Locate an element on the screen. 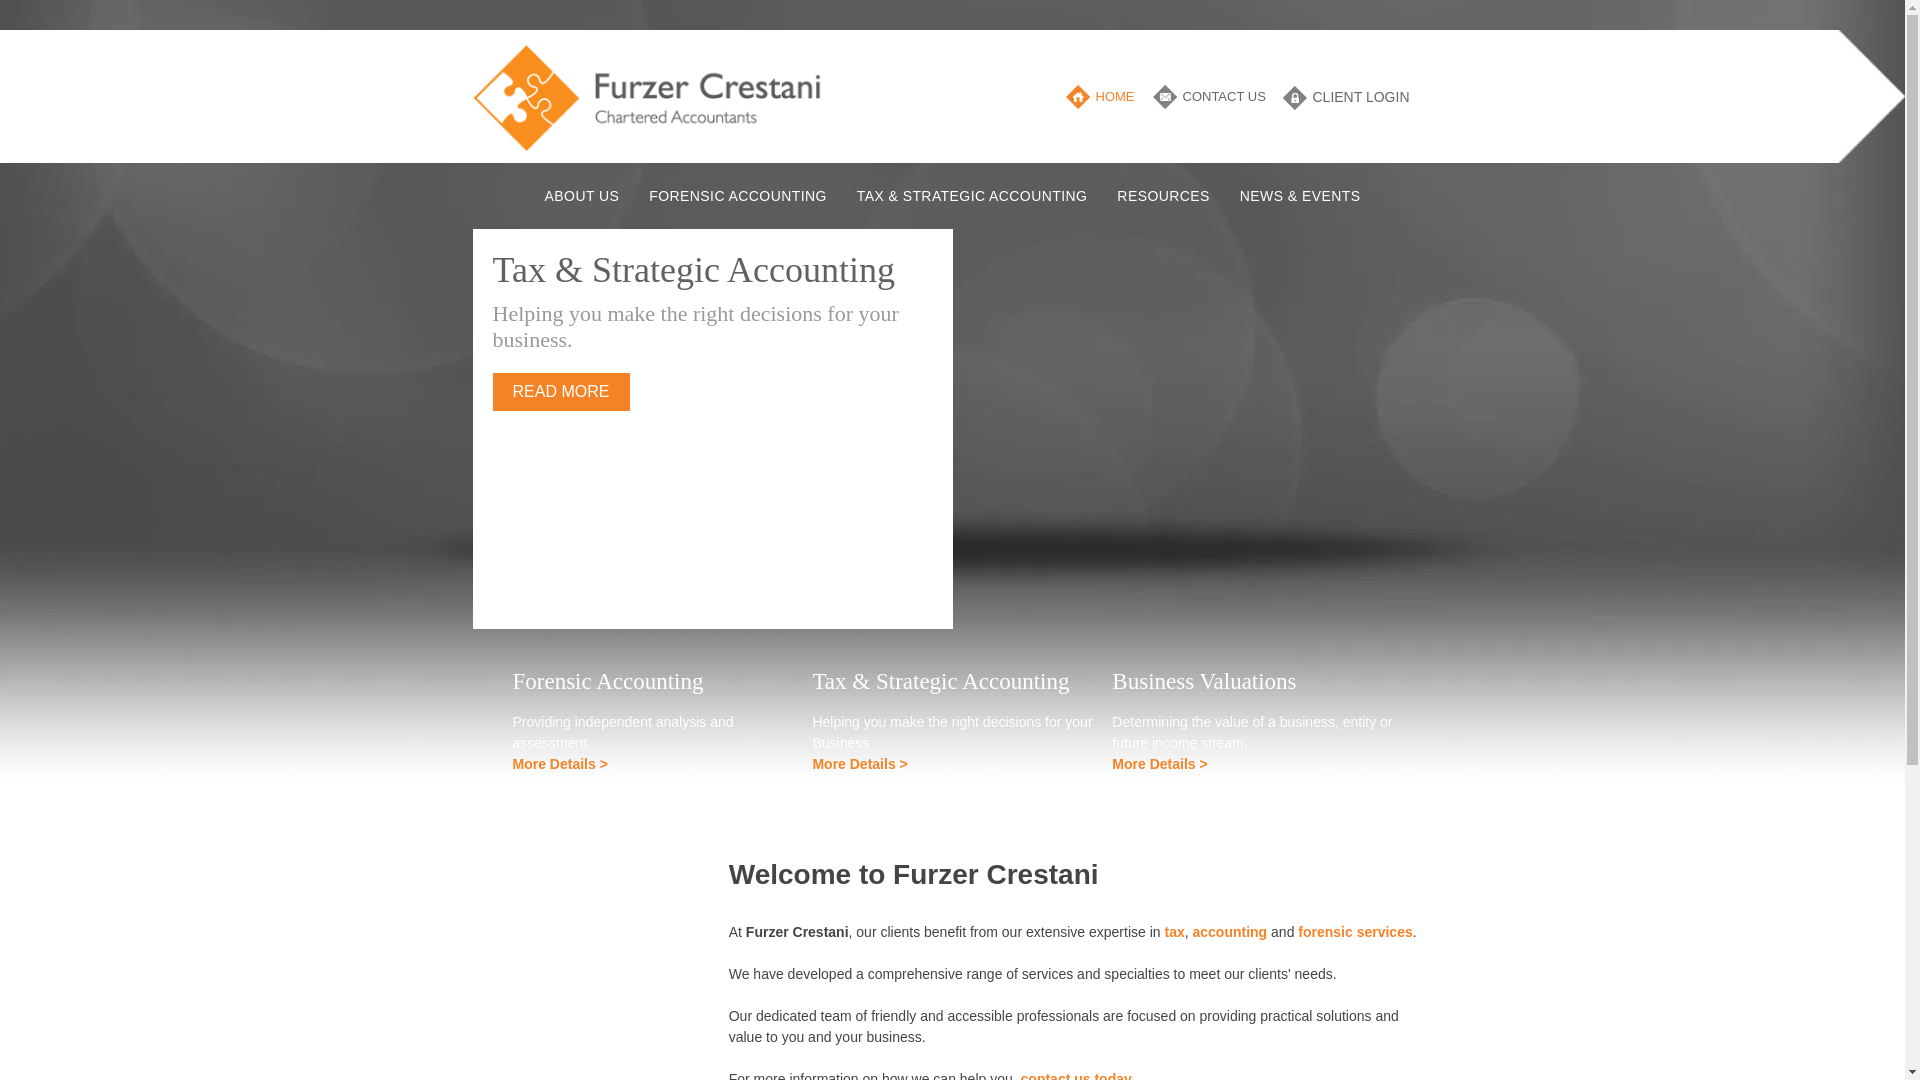 The height and width of the screenshot is (1080, 1920). NEWS & EVENTS is located at coordinates (1300, 196).